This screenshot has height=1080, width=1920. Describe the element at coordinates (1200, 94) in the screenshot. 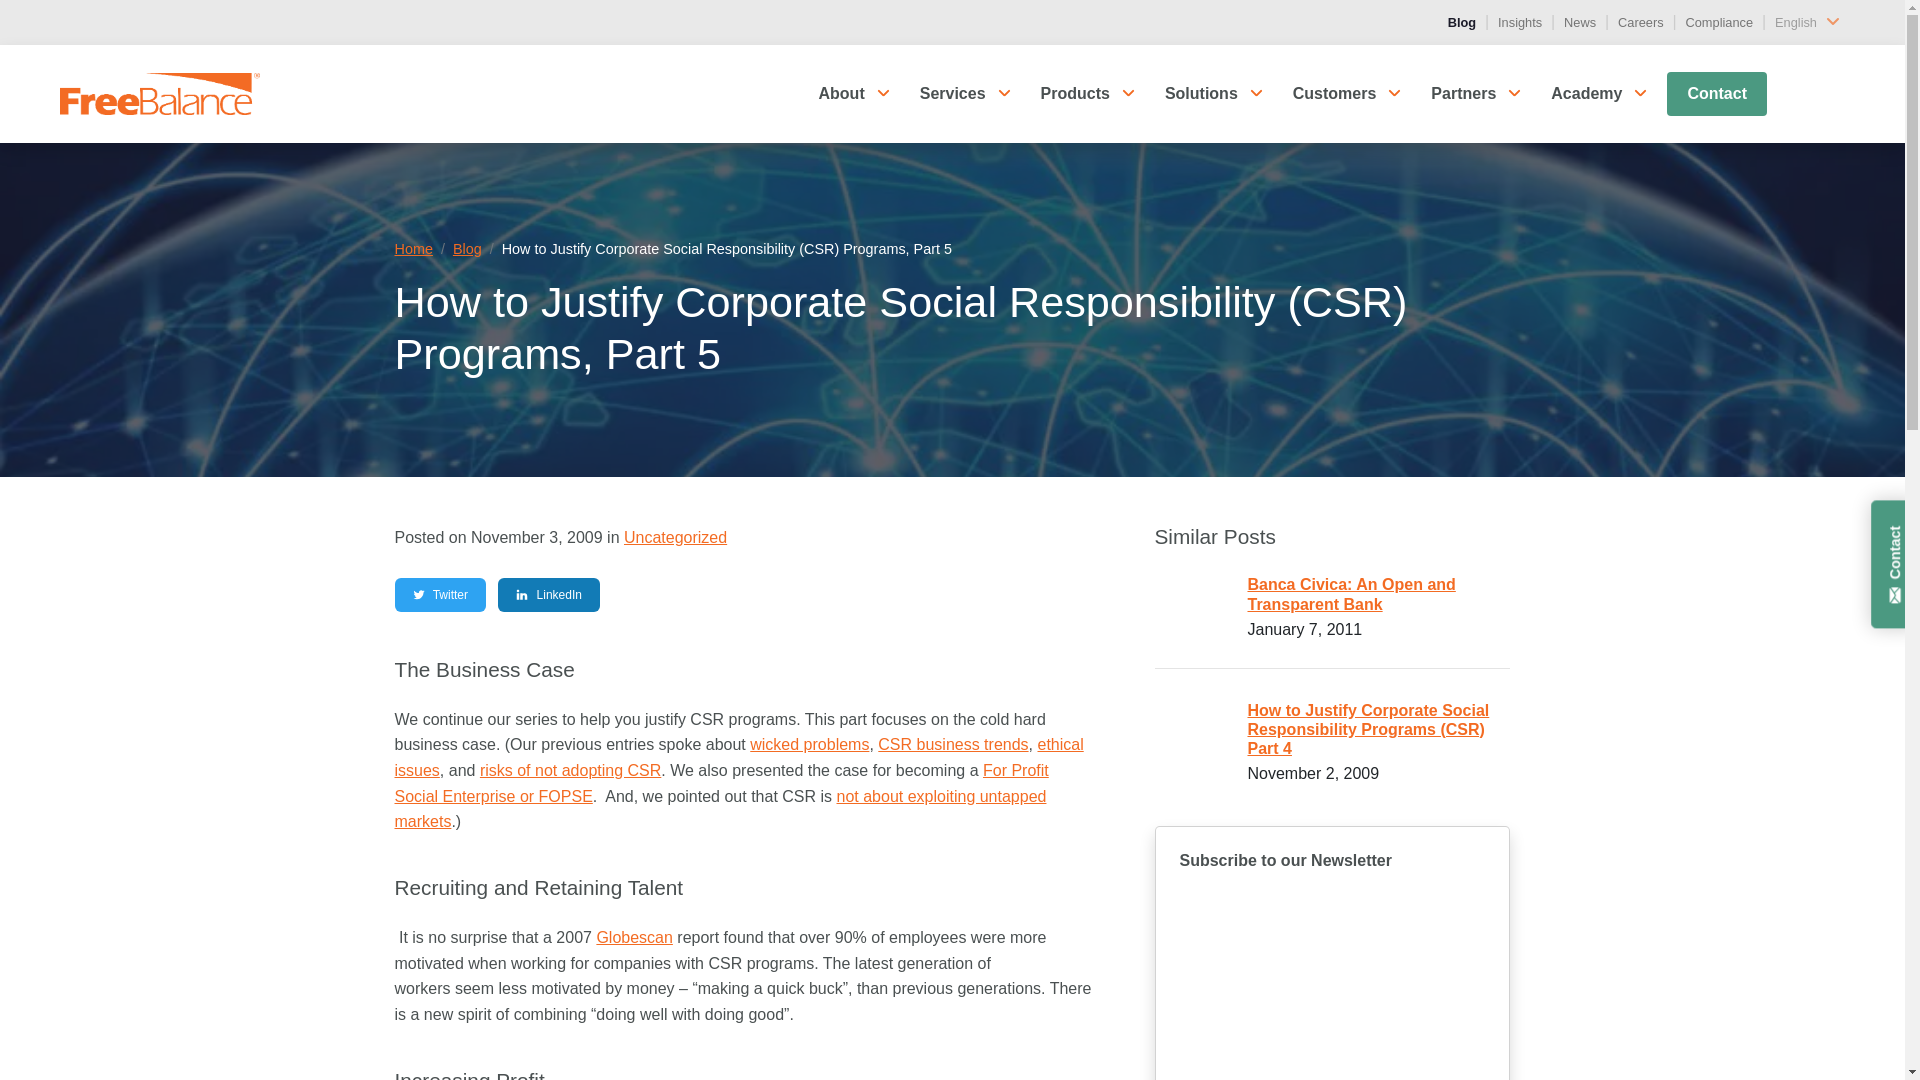

I see `Solutions` at that location.